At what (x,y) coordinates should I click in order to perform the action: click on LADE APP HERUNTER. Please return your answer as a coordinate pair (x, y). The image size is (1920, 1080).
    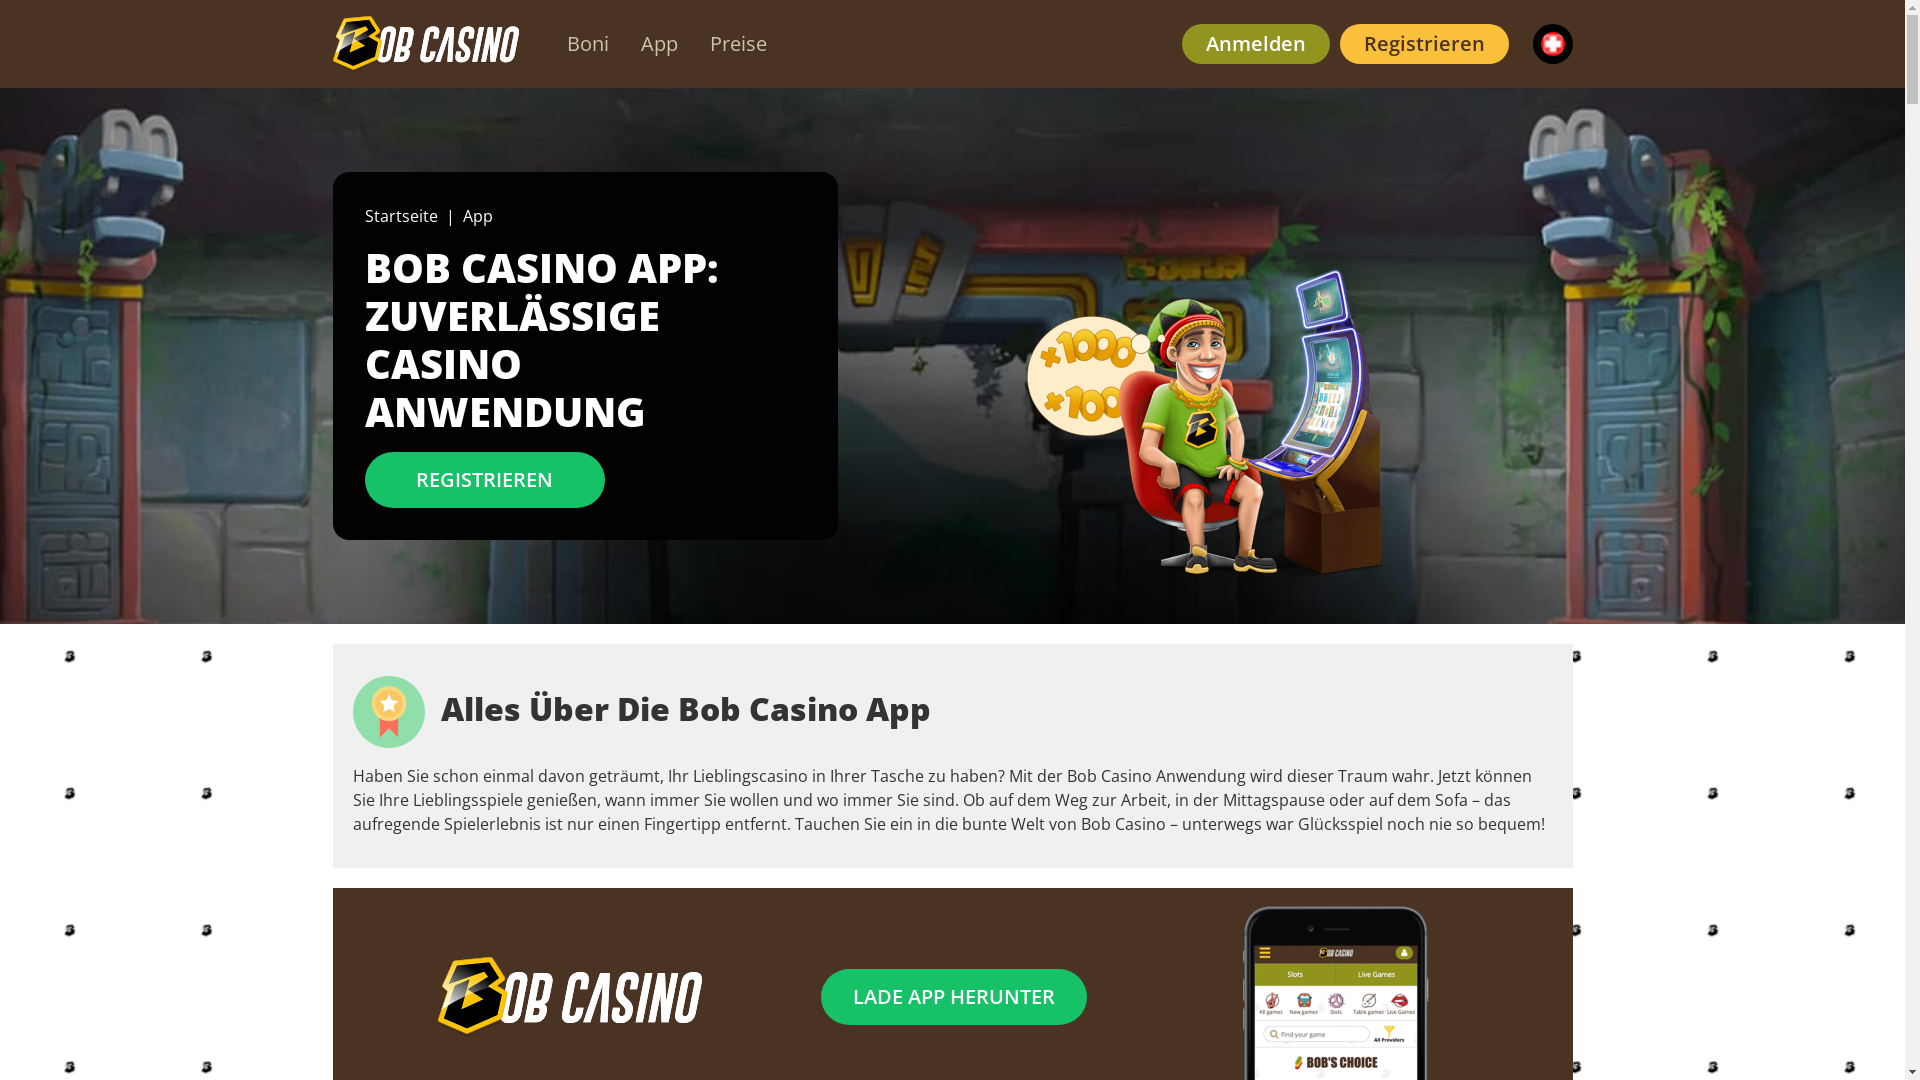
    Looking at the image, I should click on (953, 997).